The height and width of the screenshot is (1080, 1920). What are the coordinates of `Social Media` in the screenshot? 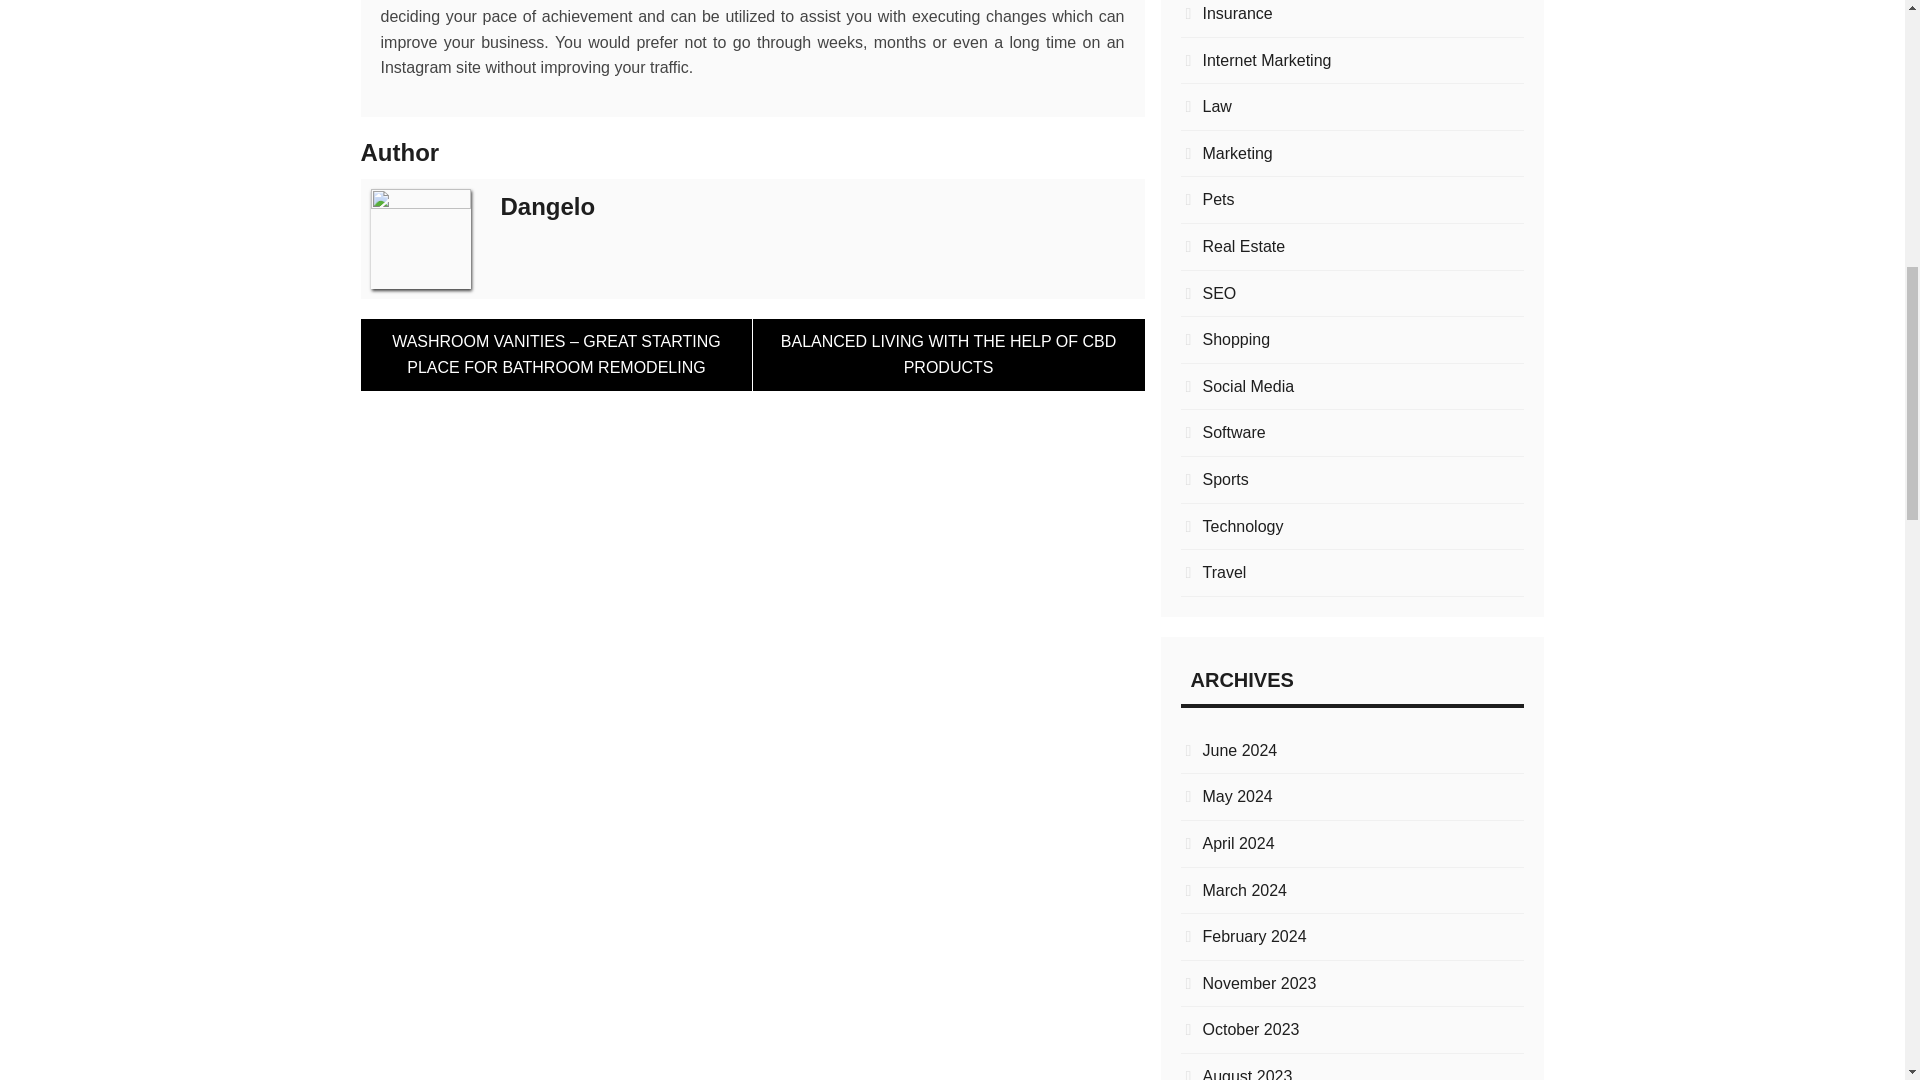 It's located at (1352, 386).